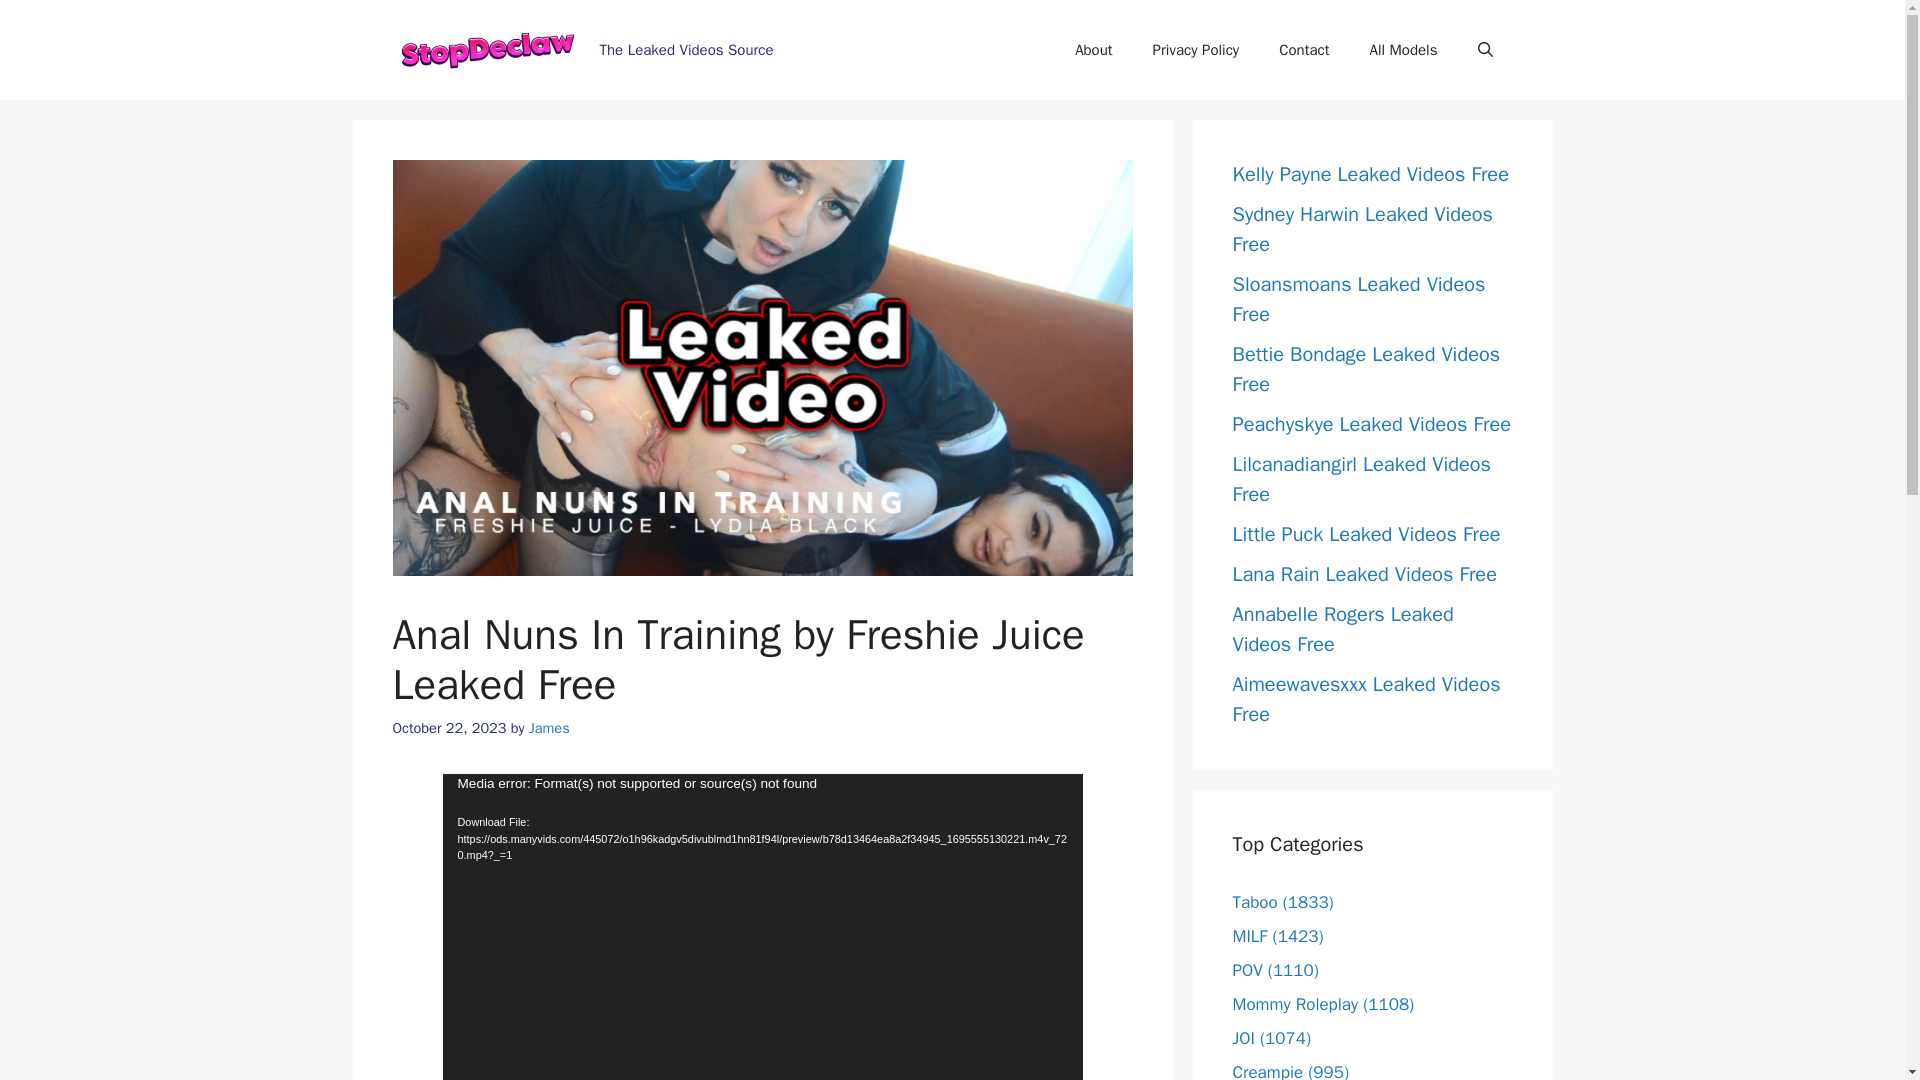 The height and width of the screenshot is (1080, 1920). I want to click on Sydney Harwin Leaked Videos Free, so click(1362, 229).